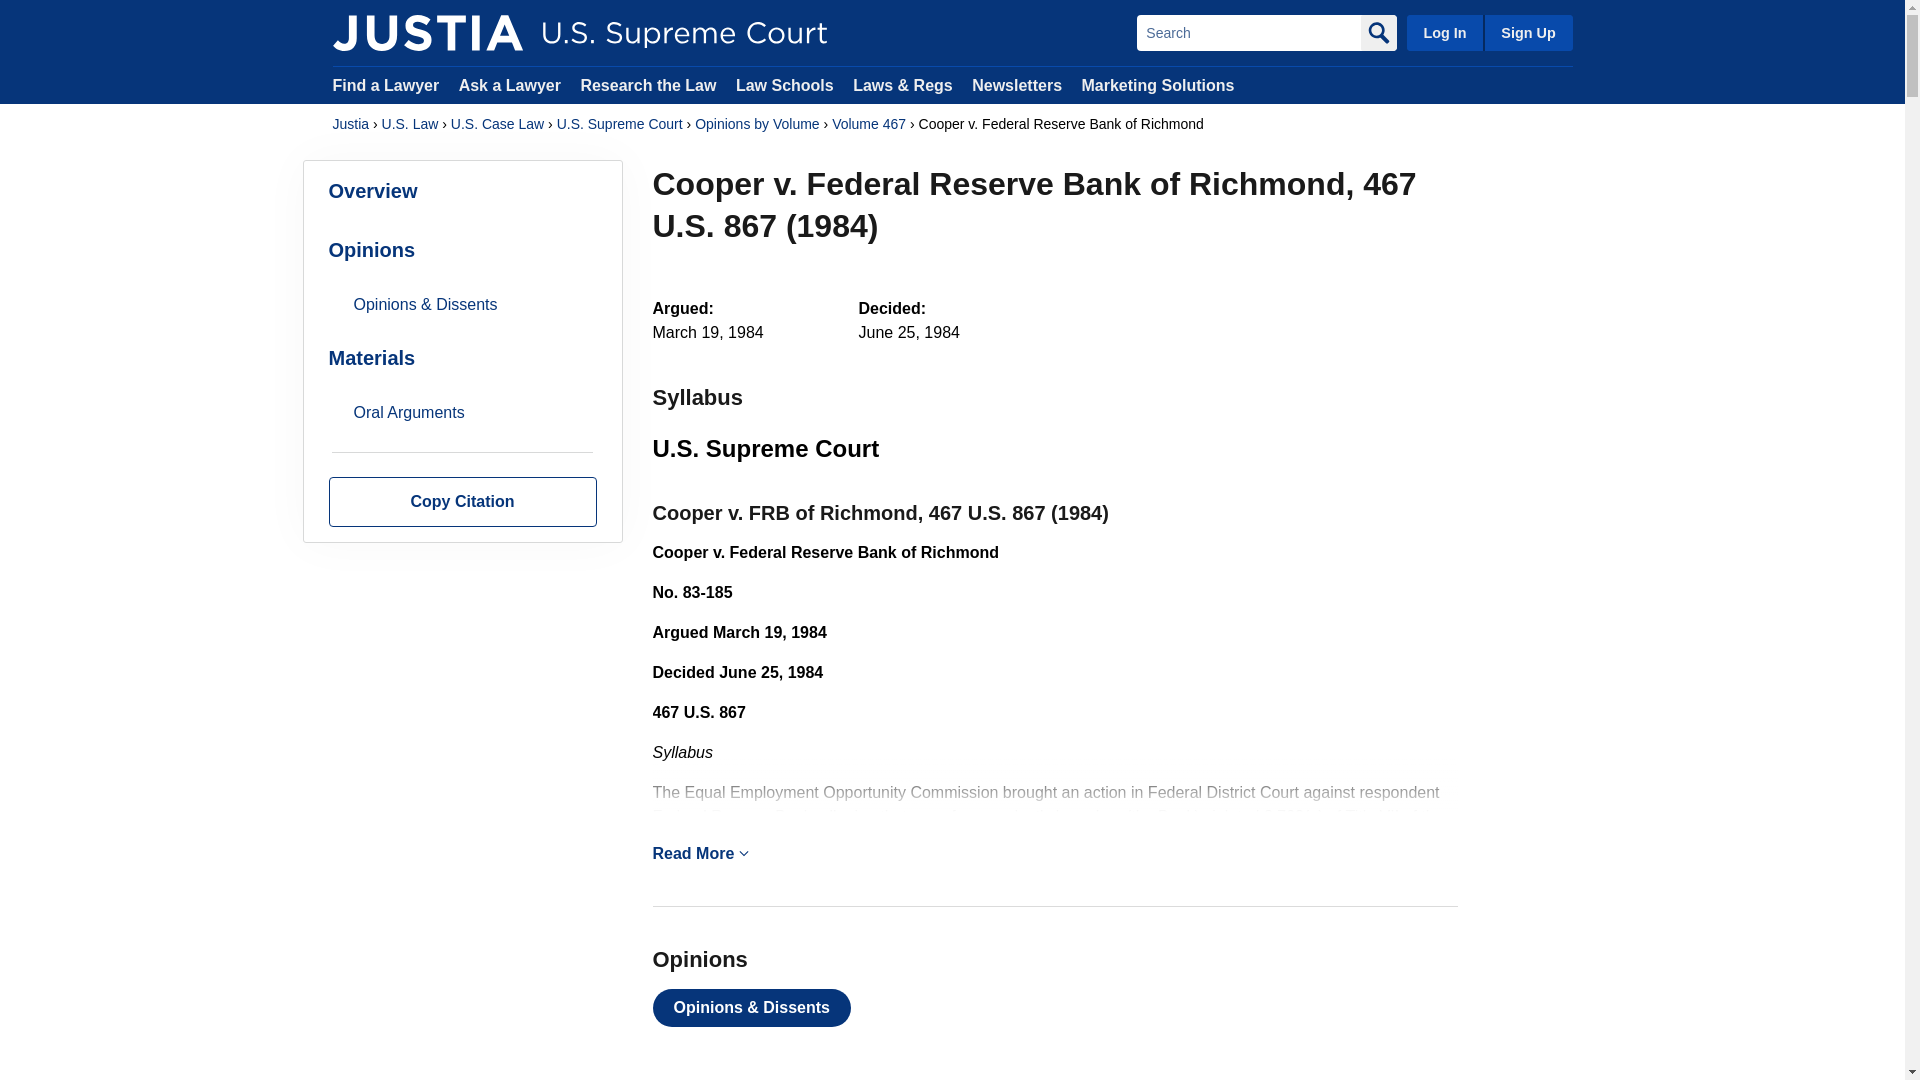 The height and width of the screenshot is (1080, 1920). I want to click on Marketing Solutions, so click(1157, 84).